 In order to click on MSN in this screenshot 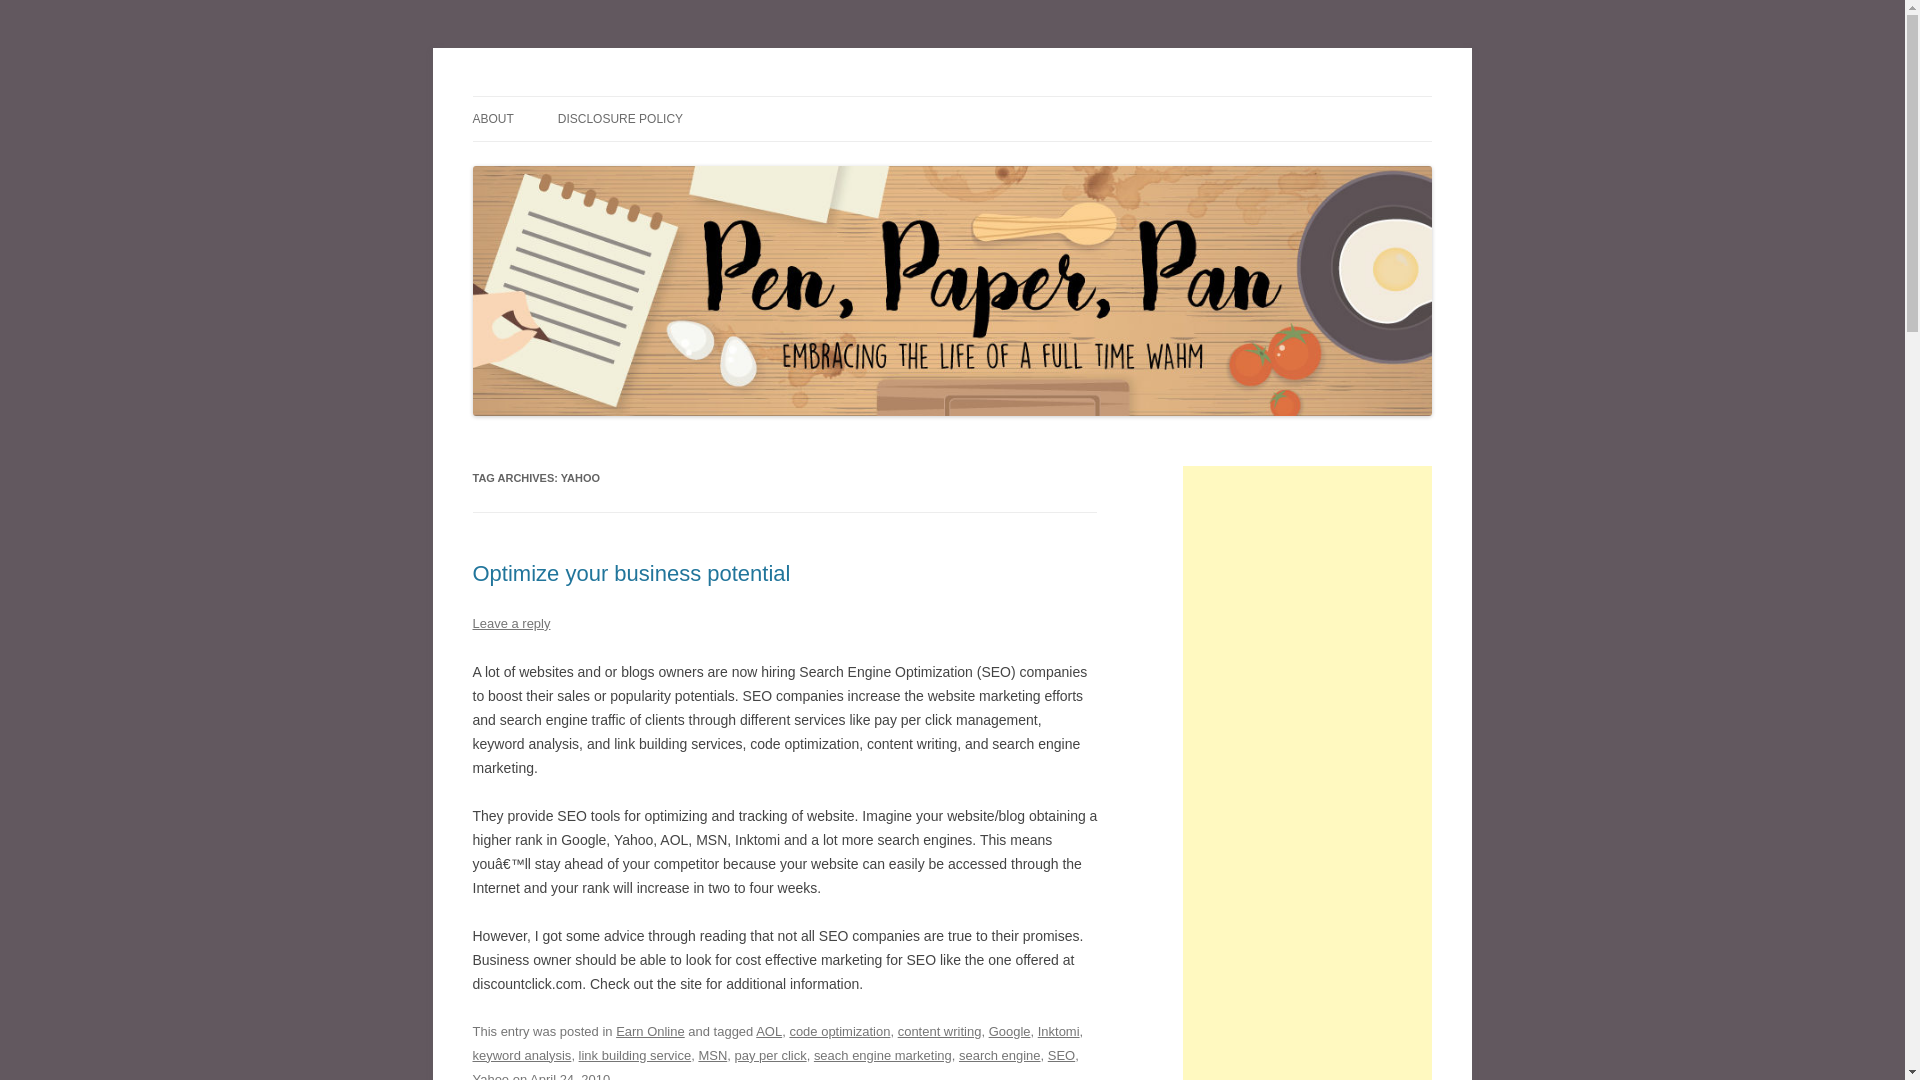, I will do `click(712, 1054)`.